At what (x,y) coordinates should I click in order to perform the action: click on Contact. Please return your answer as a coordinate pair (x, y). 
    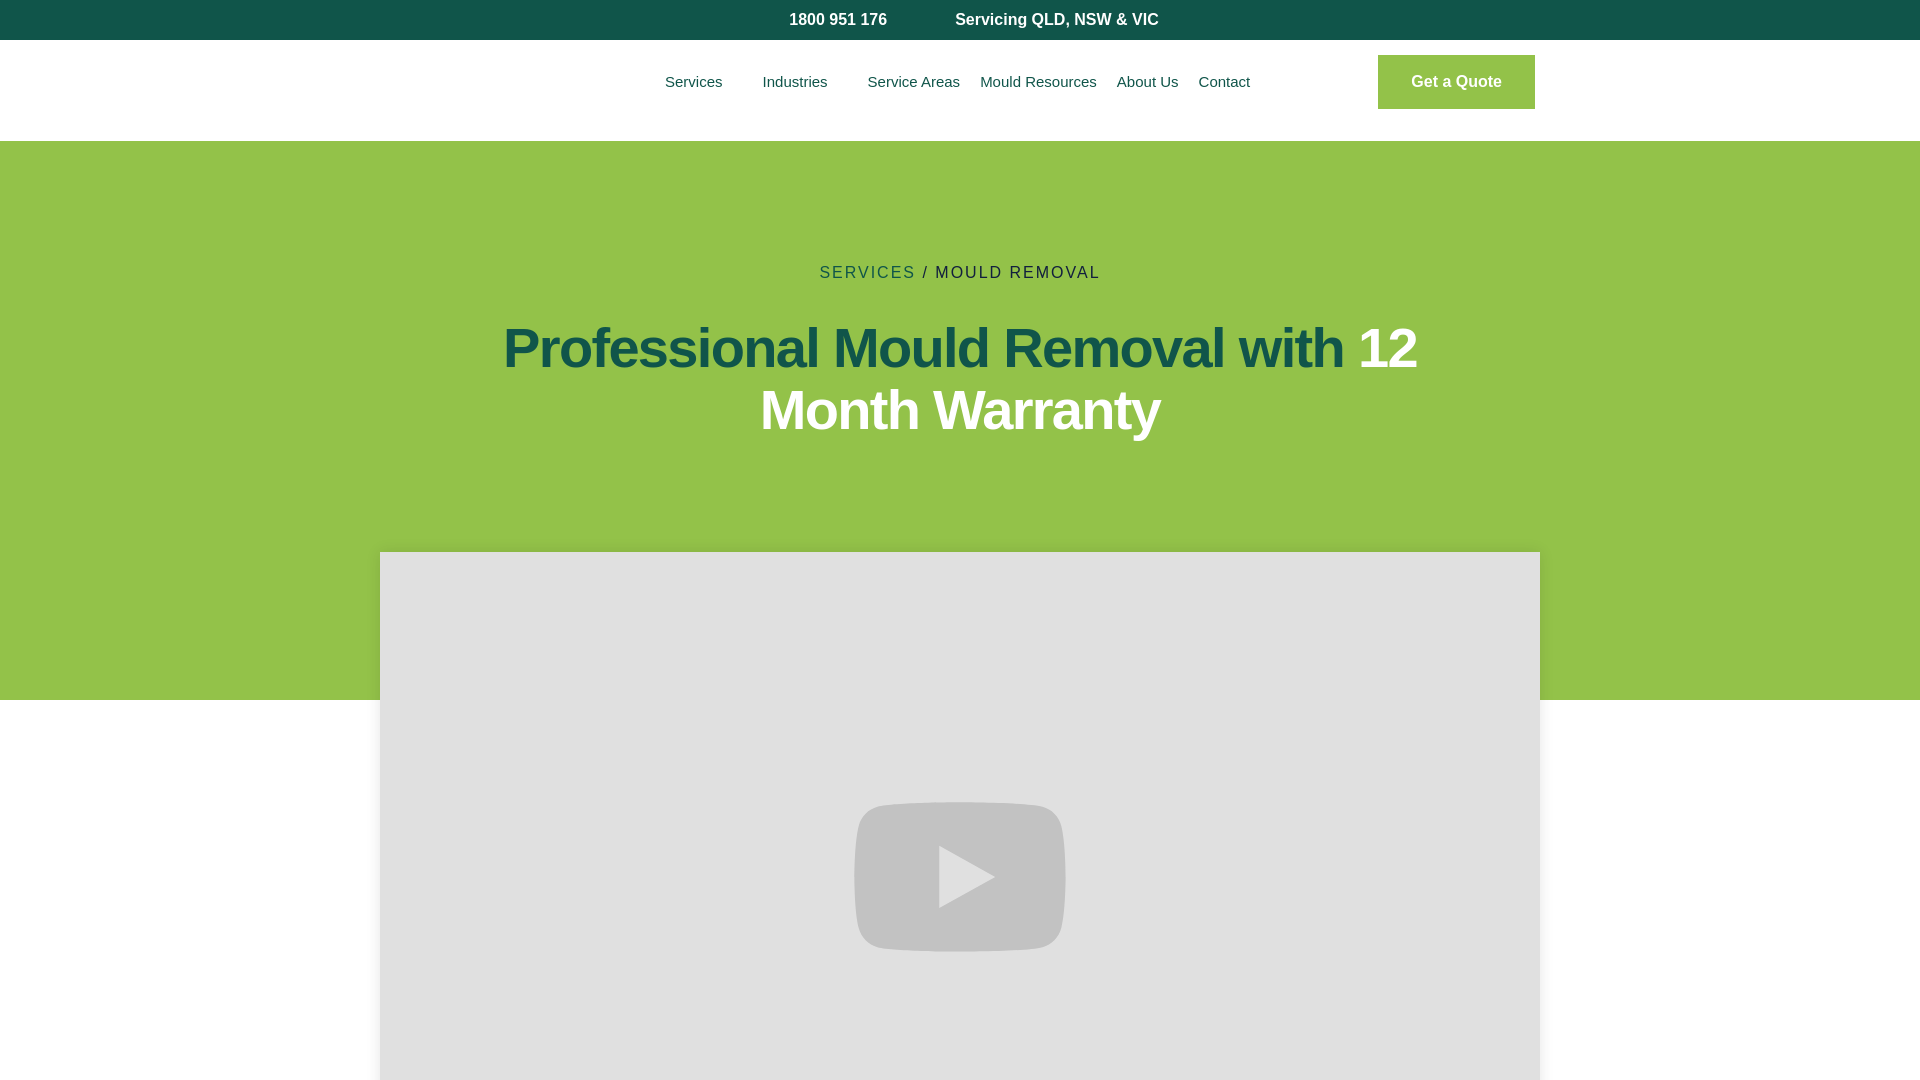
    Looking at the image, I should click on (1225, 82).